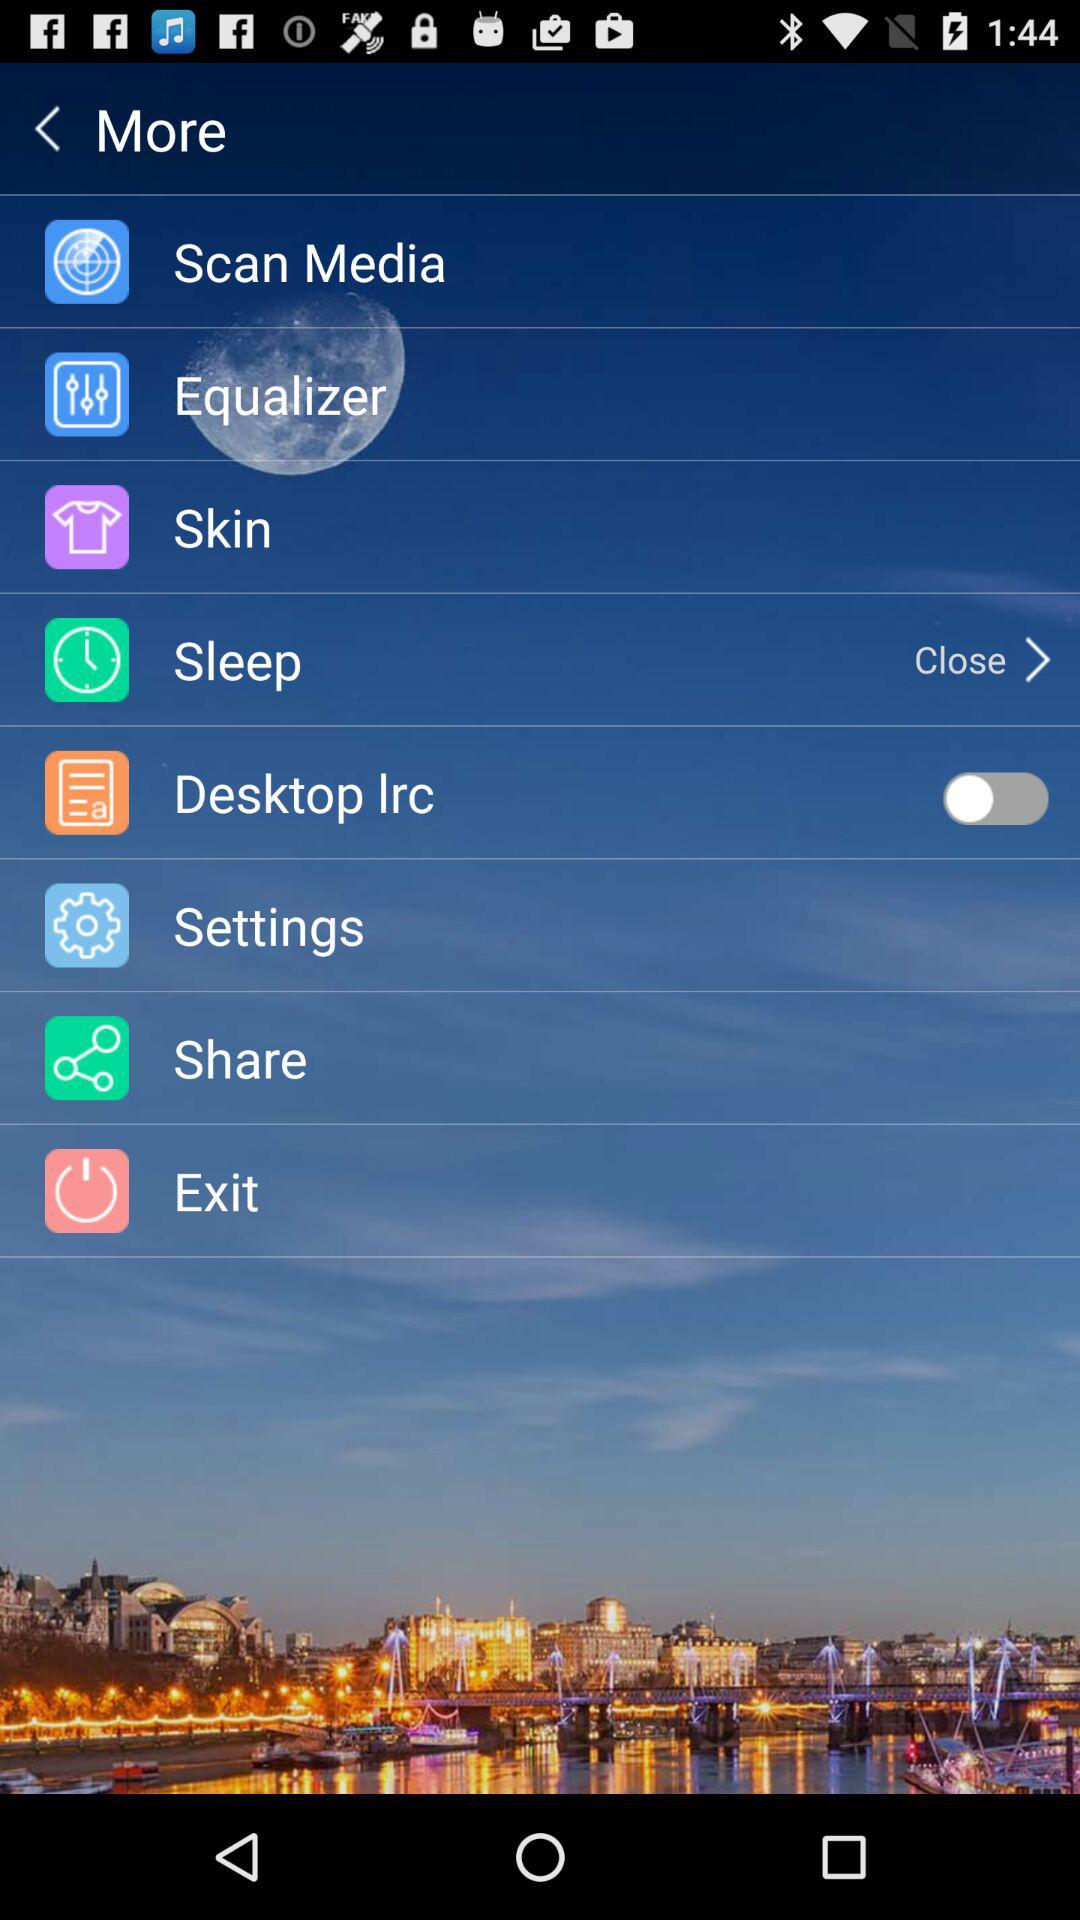 The image size is (1080, 1920). I want to click on select item next to the desktop lrc, so click(996, 798).